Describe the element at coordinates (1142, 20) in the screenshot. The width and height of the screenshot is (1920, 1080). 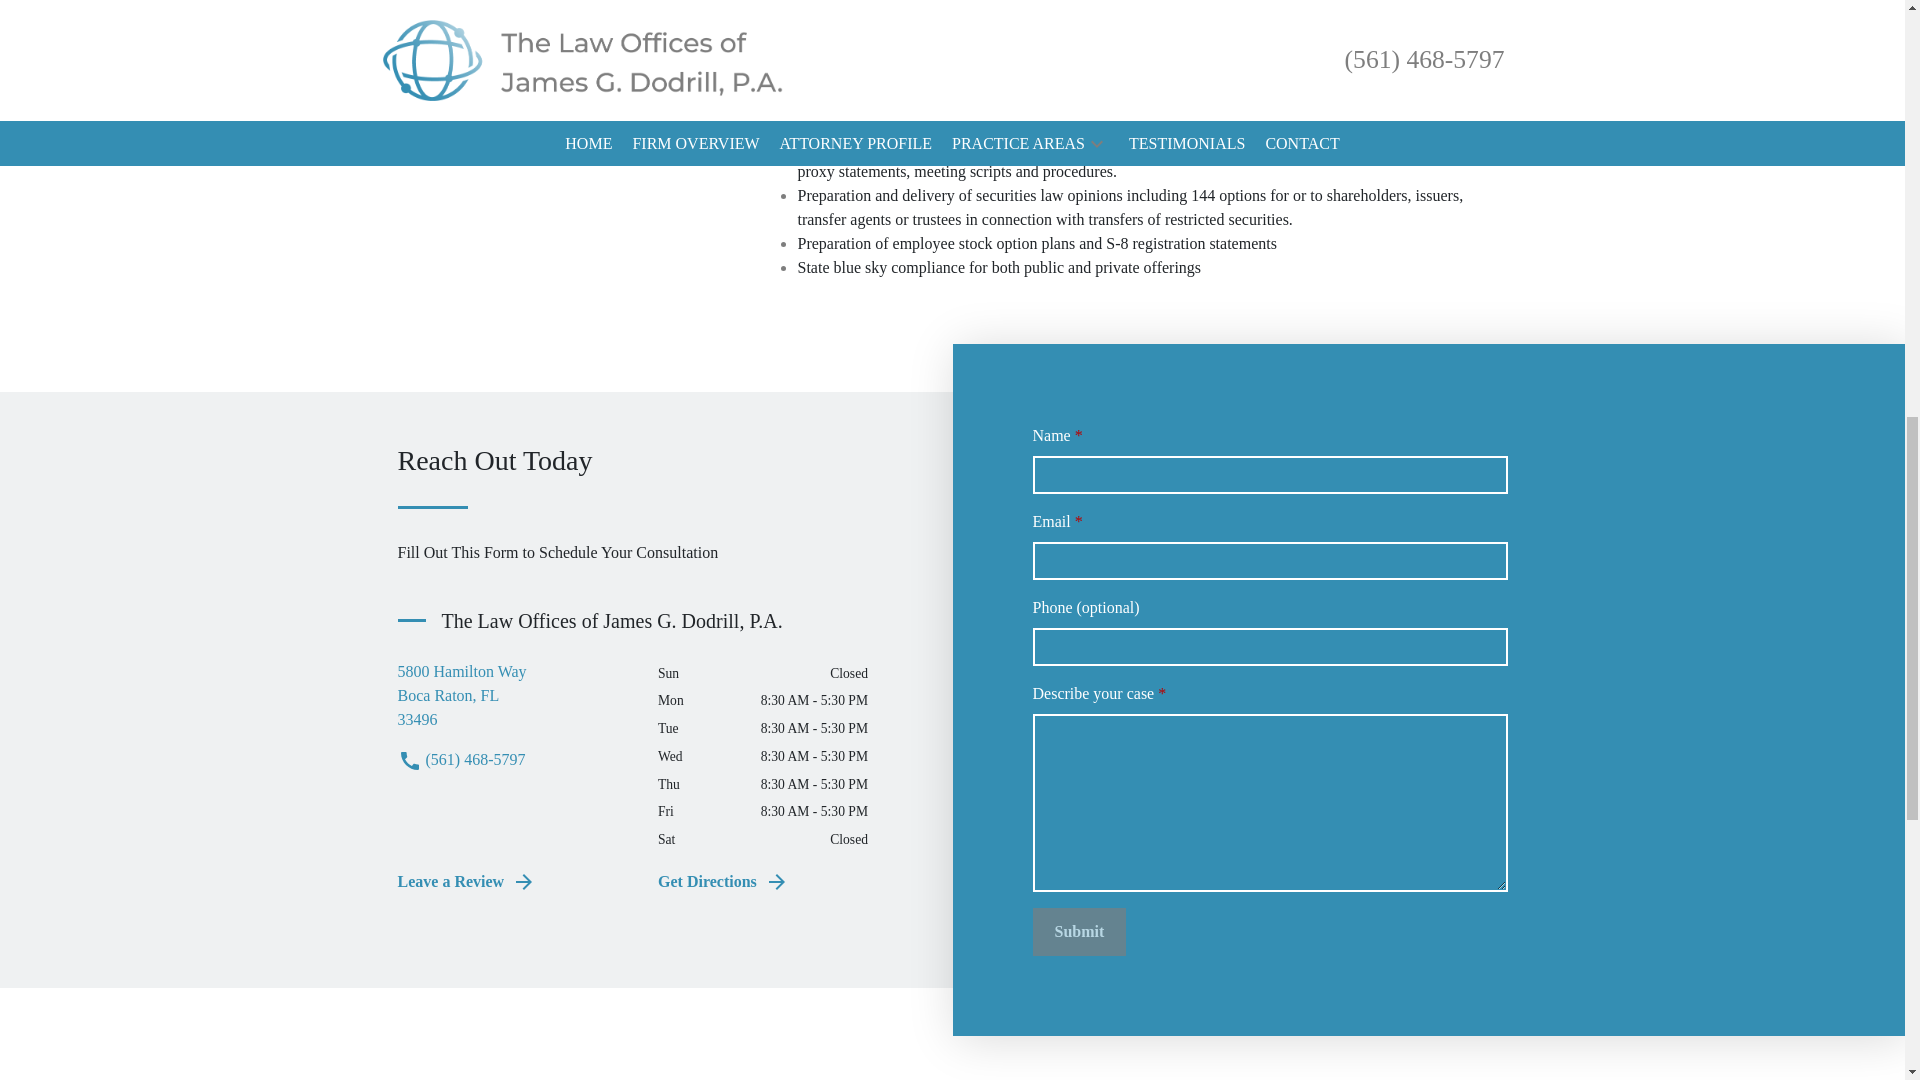
I see `Get Directions` at that location.